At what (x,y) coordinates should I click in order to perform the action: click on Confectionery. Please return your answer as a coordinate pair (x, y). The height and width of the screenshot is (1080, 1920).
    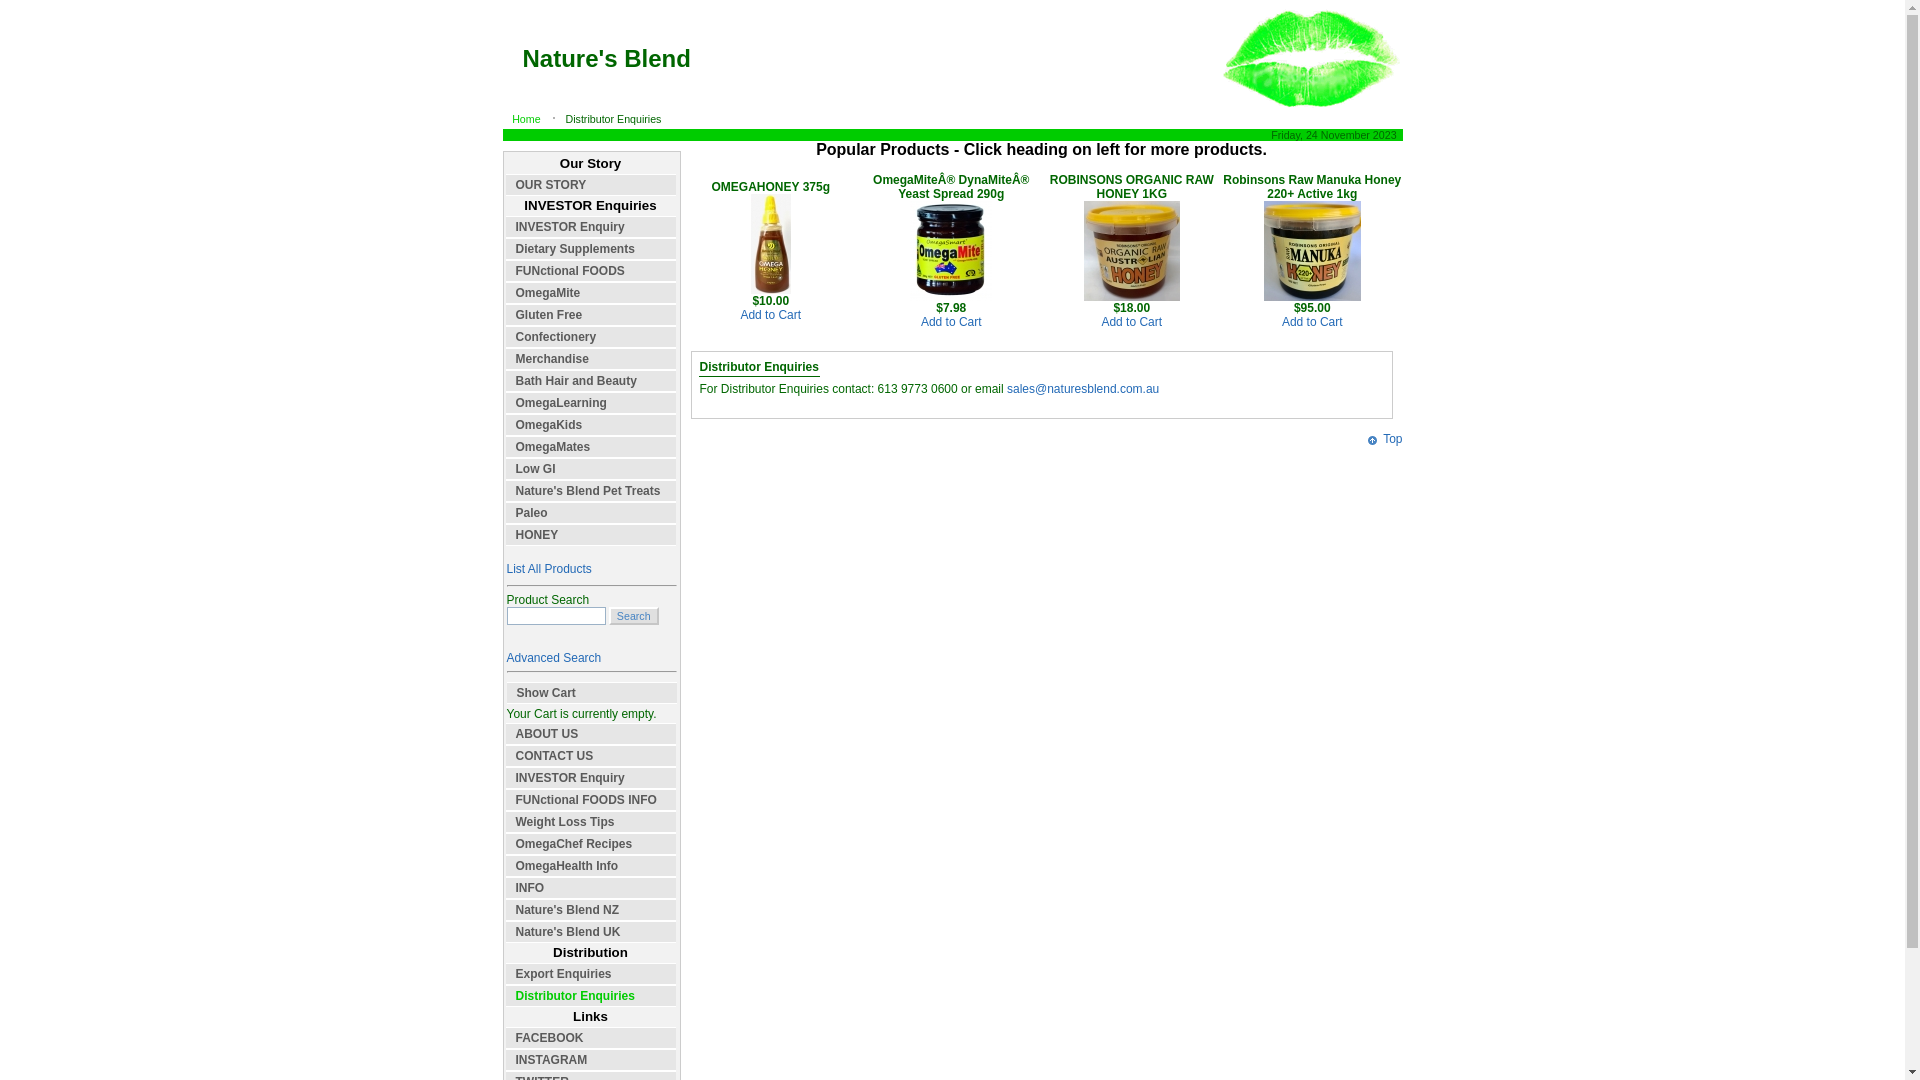
    Looking at the image, I should click on (591, 337).